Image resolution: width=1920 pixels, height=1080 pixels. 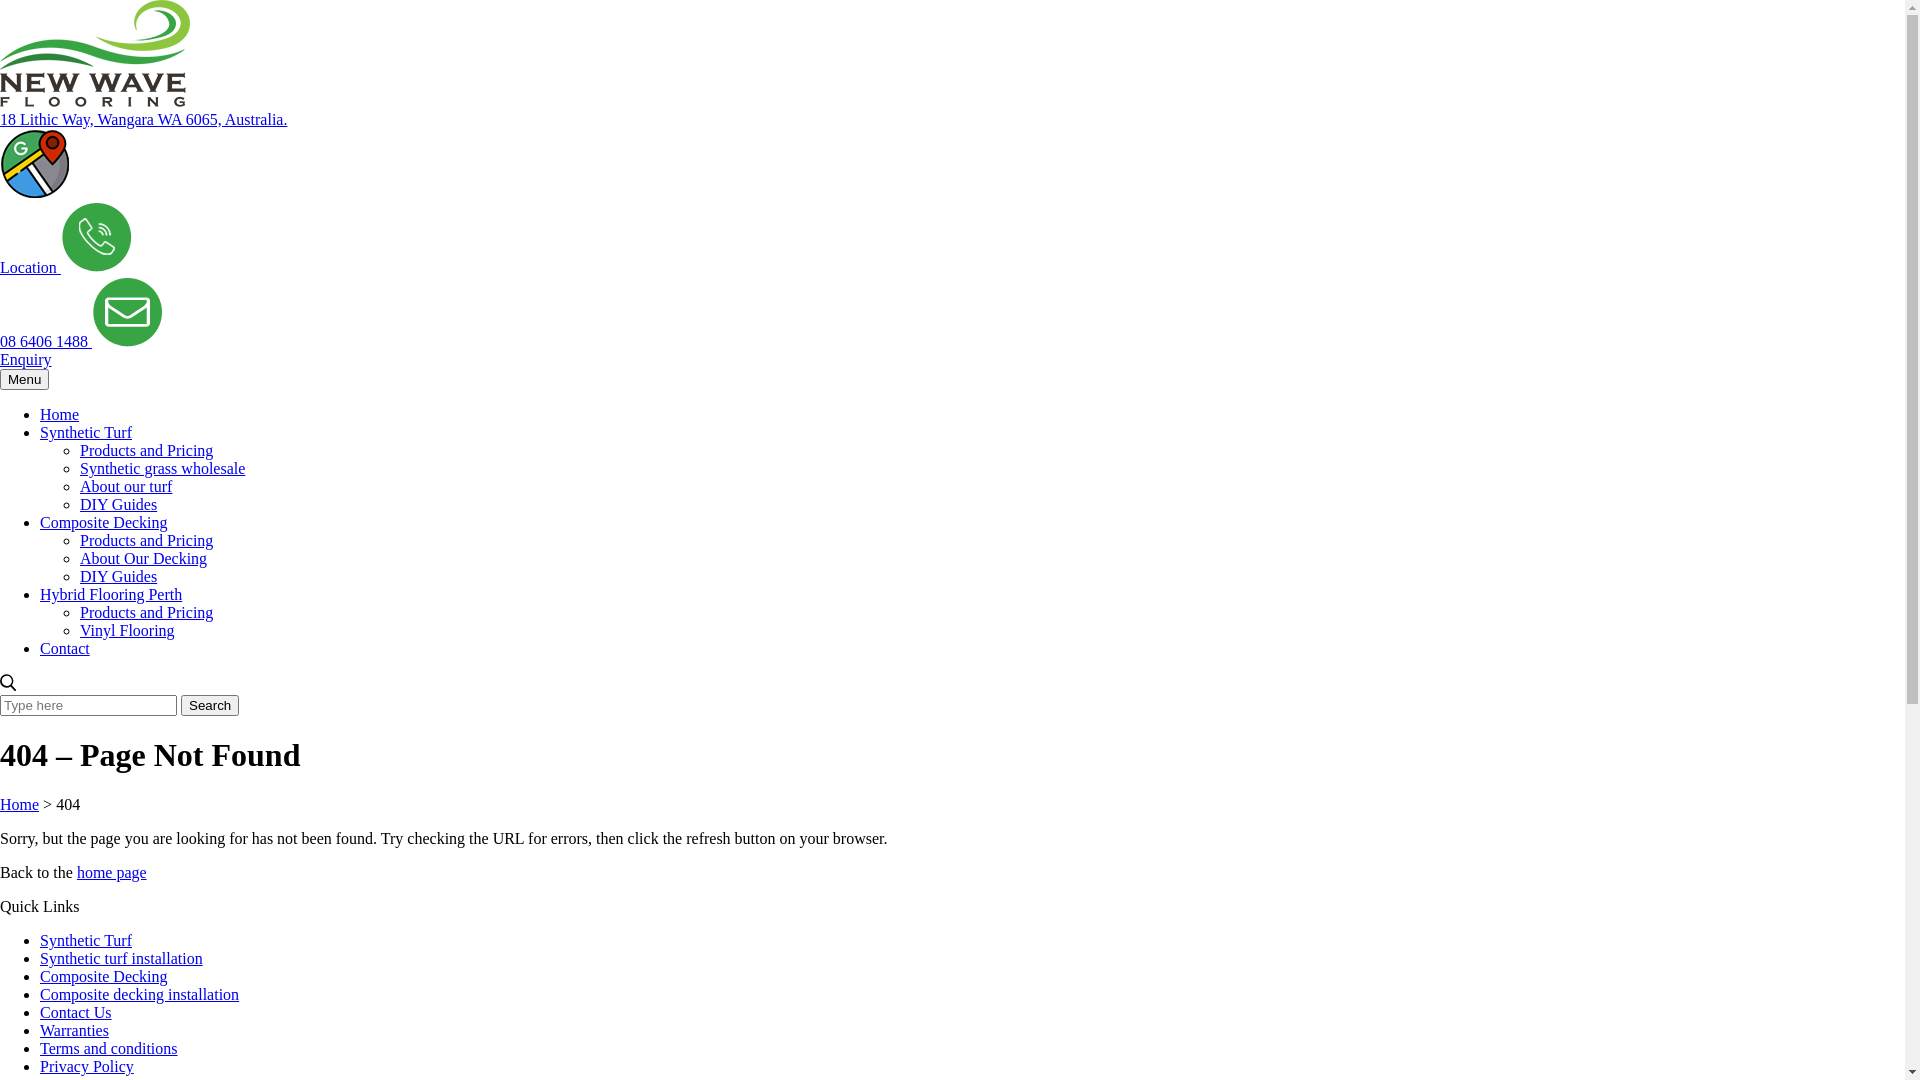 What do you see at coordinates (144, 558) in the screenshot?
I see `About Our Decking` at bounding box center [144, 558].